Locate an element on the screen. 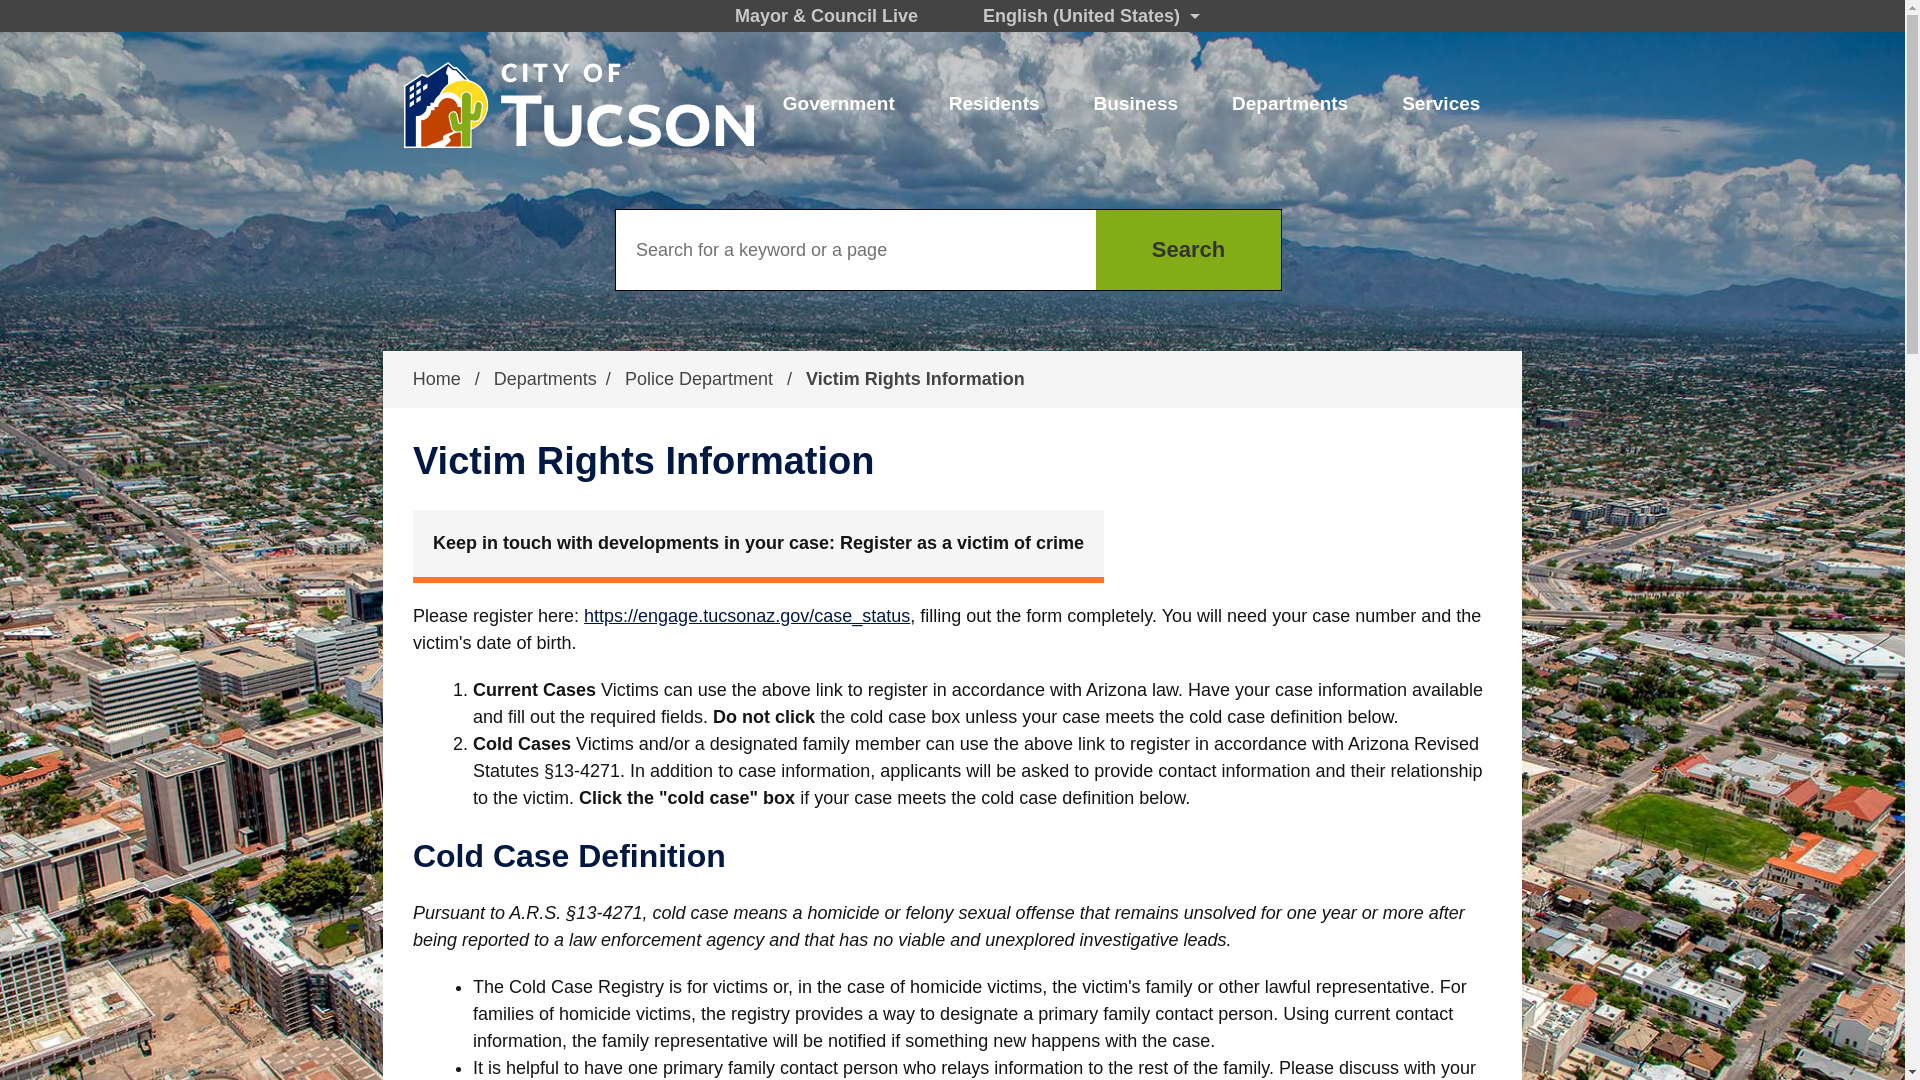  City of Tucson - Home - Logo is located at coordinates (576, 105).